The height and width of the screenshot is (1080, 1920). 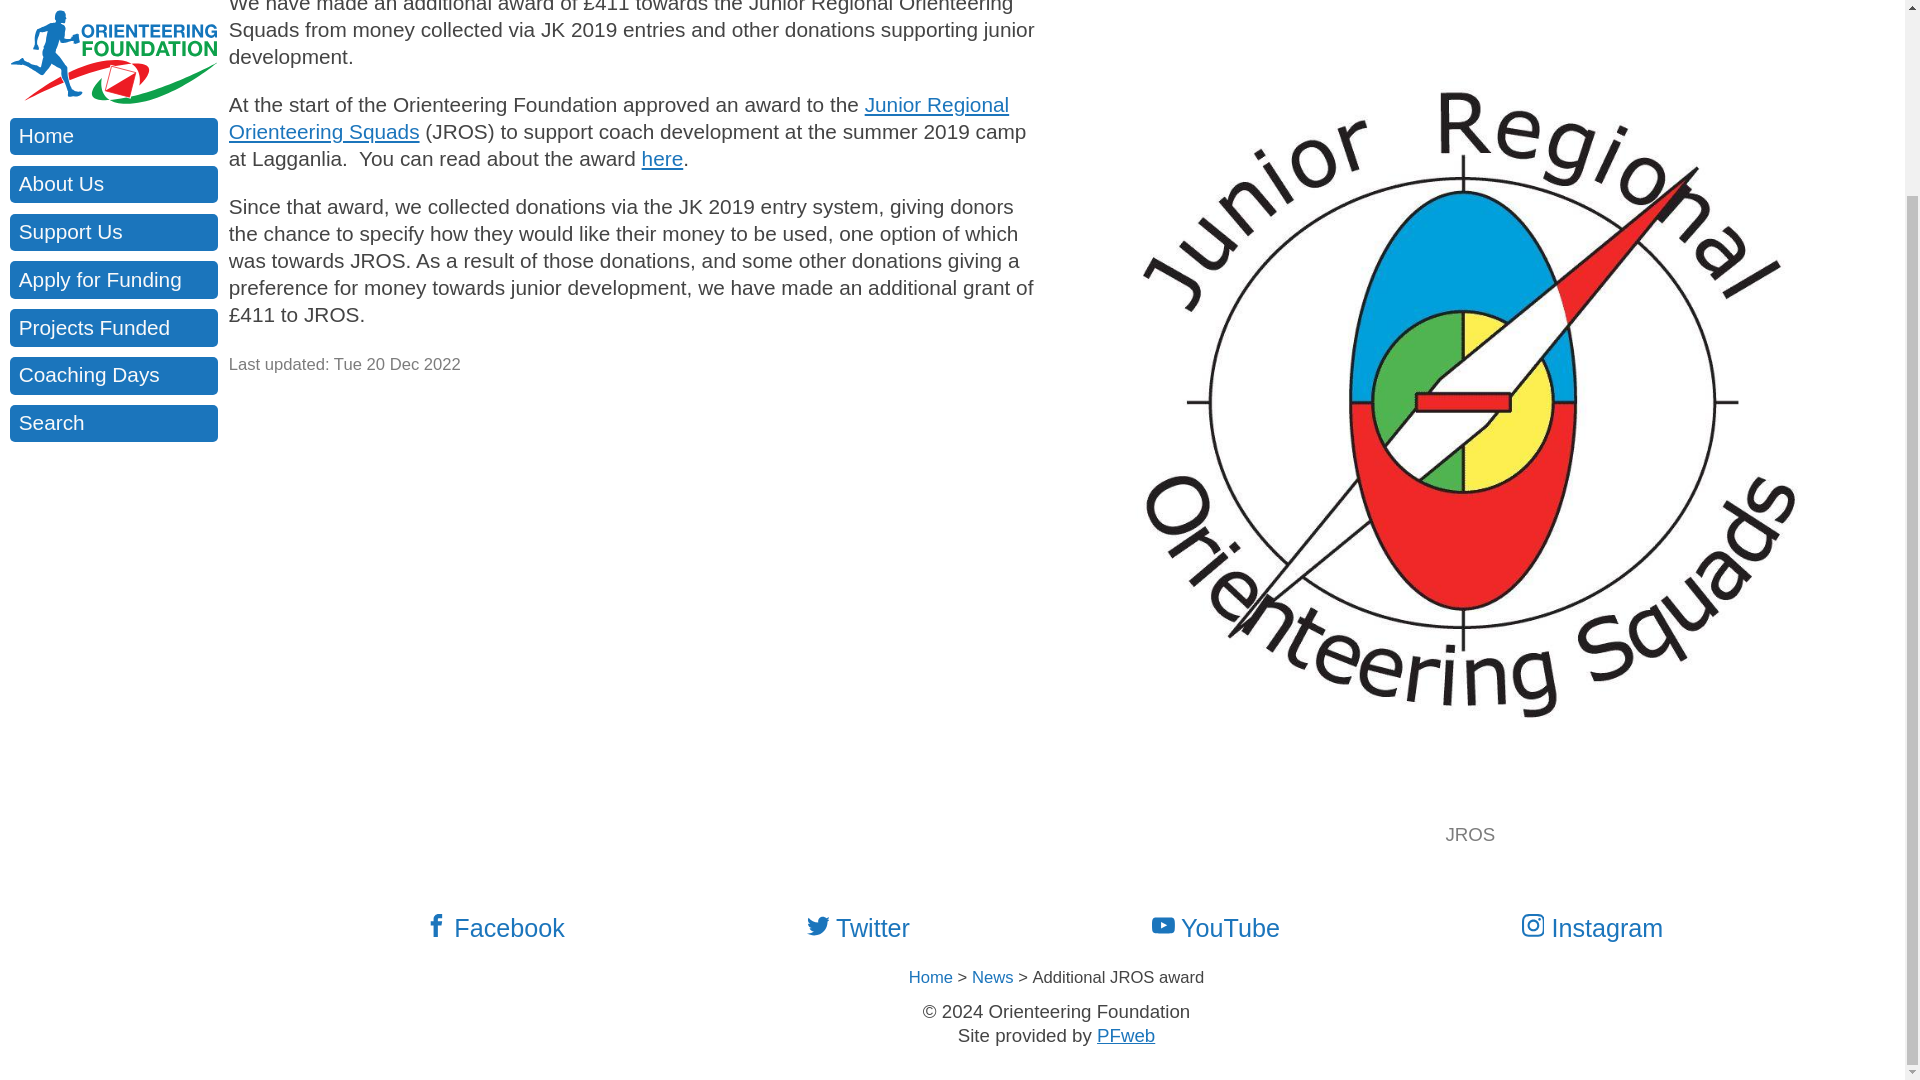 I want to click on here, so click(x=662, y=158).